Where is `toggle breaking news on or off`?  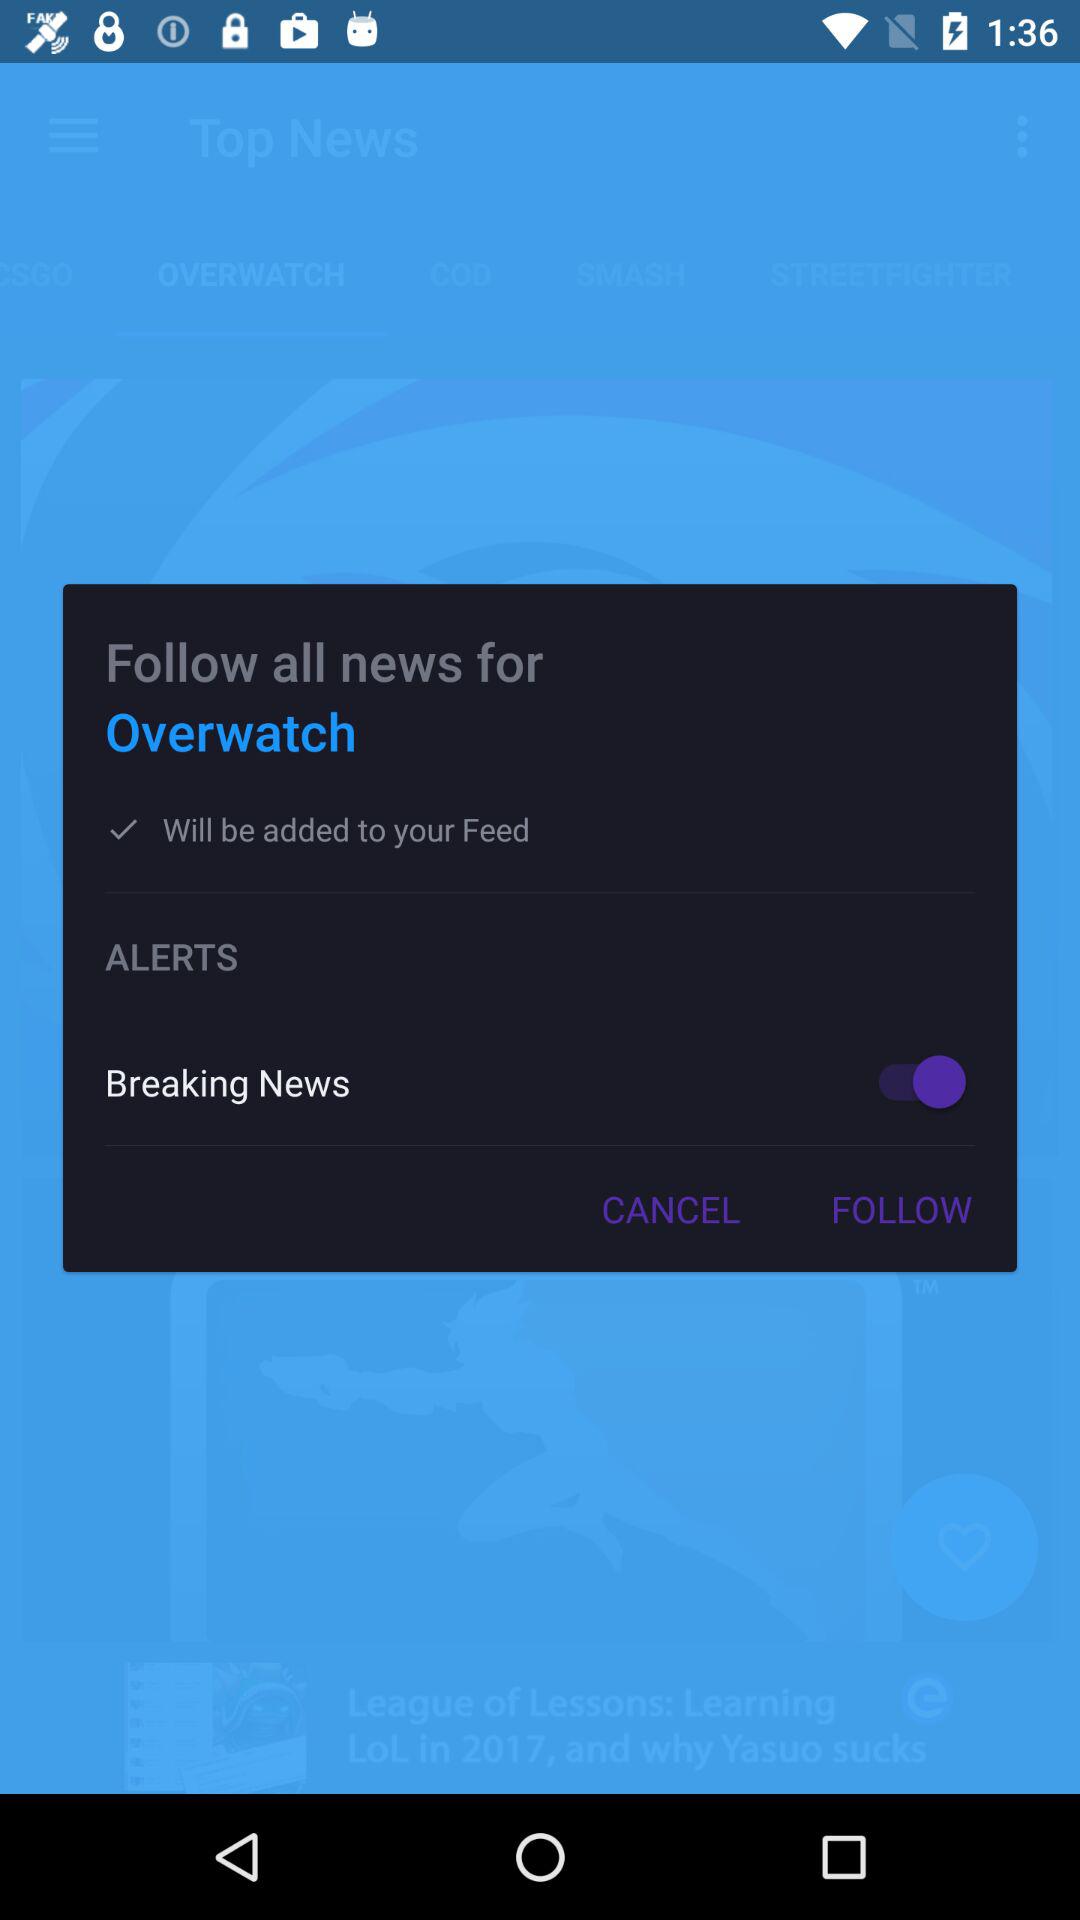
toggle breaking news on or off is located at coordinates (912, 1082).